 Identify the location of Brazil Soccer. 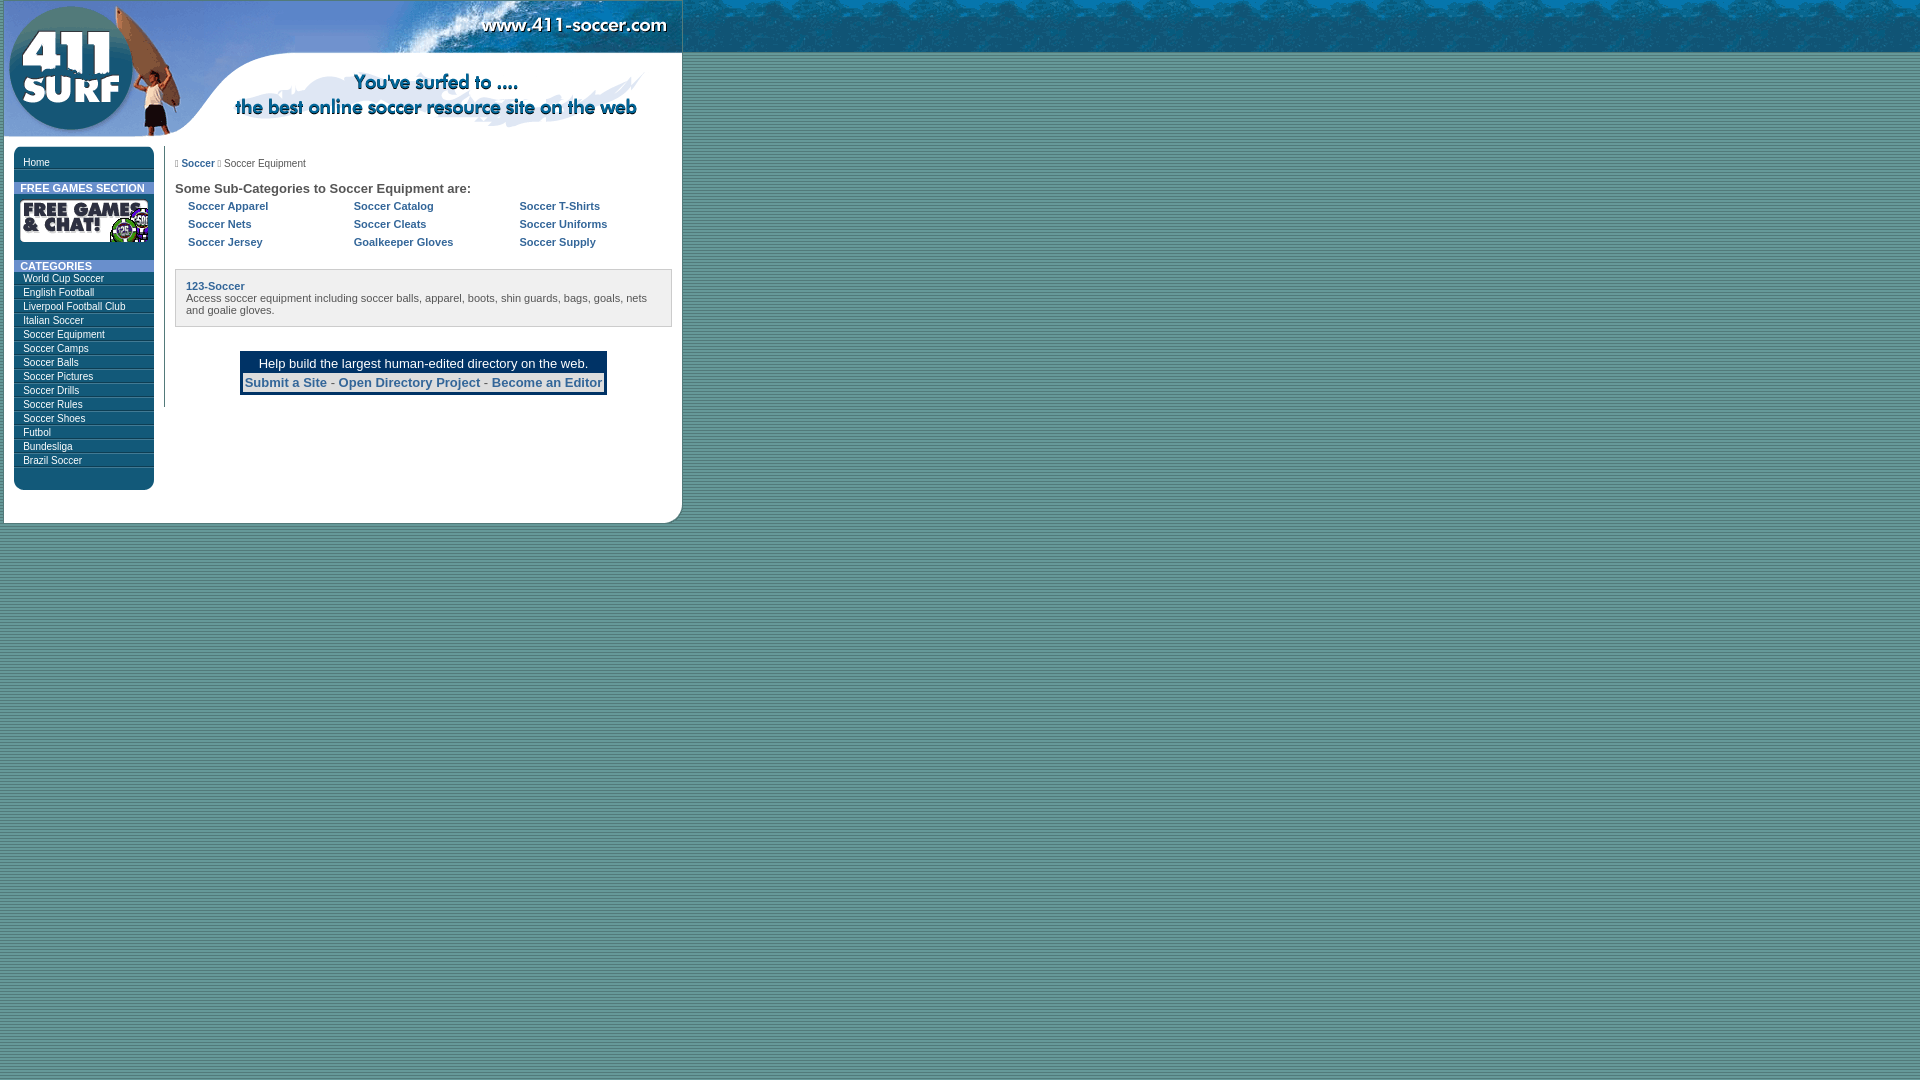
(52, 460).